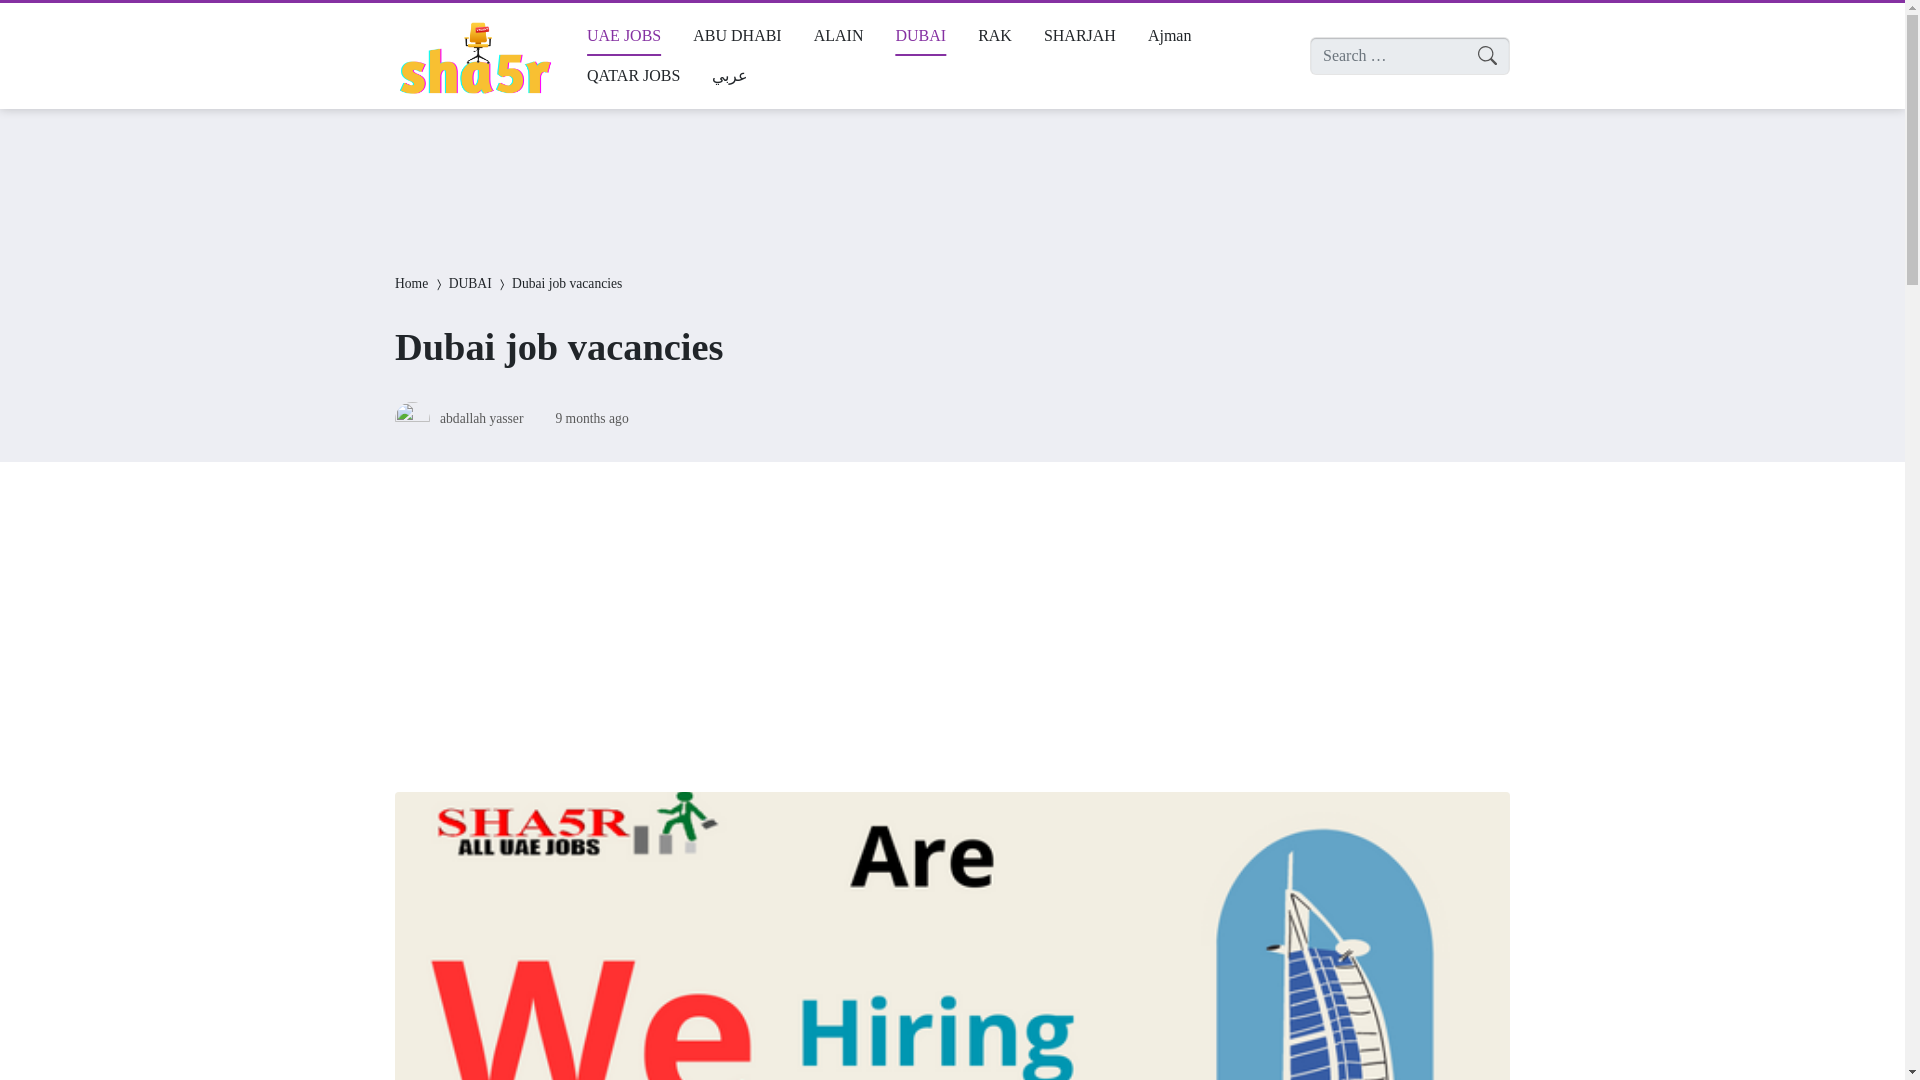  Describe the element at coordinates (632, 76) in the screenshot. I see `QATAR JOBS` at that location.